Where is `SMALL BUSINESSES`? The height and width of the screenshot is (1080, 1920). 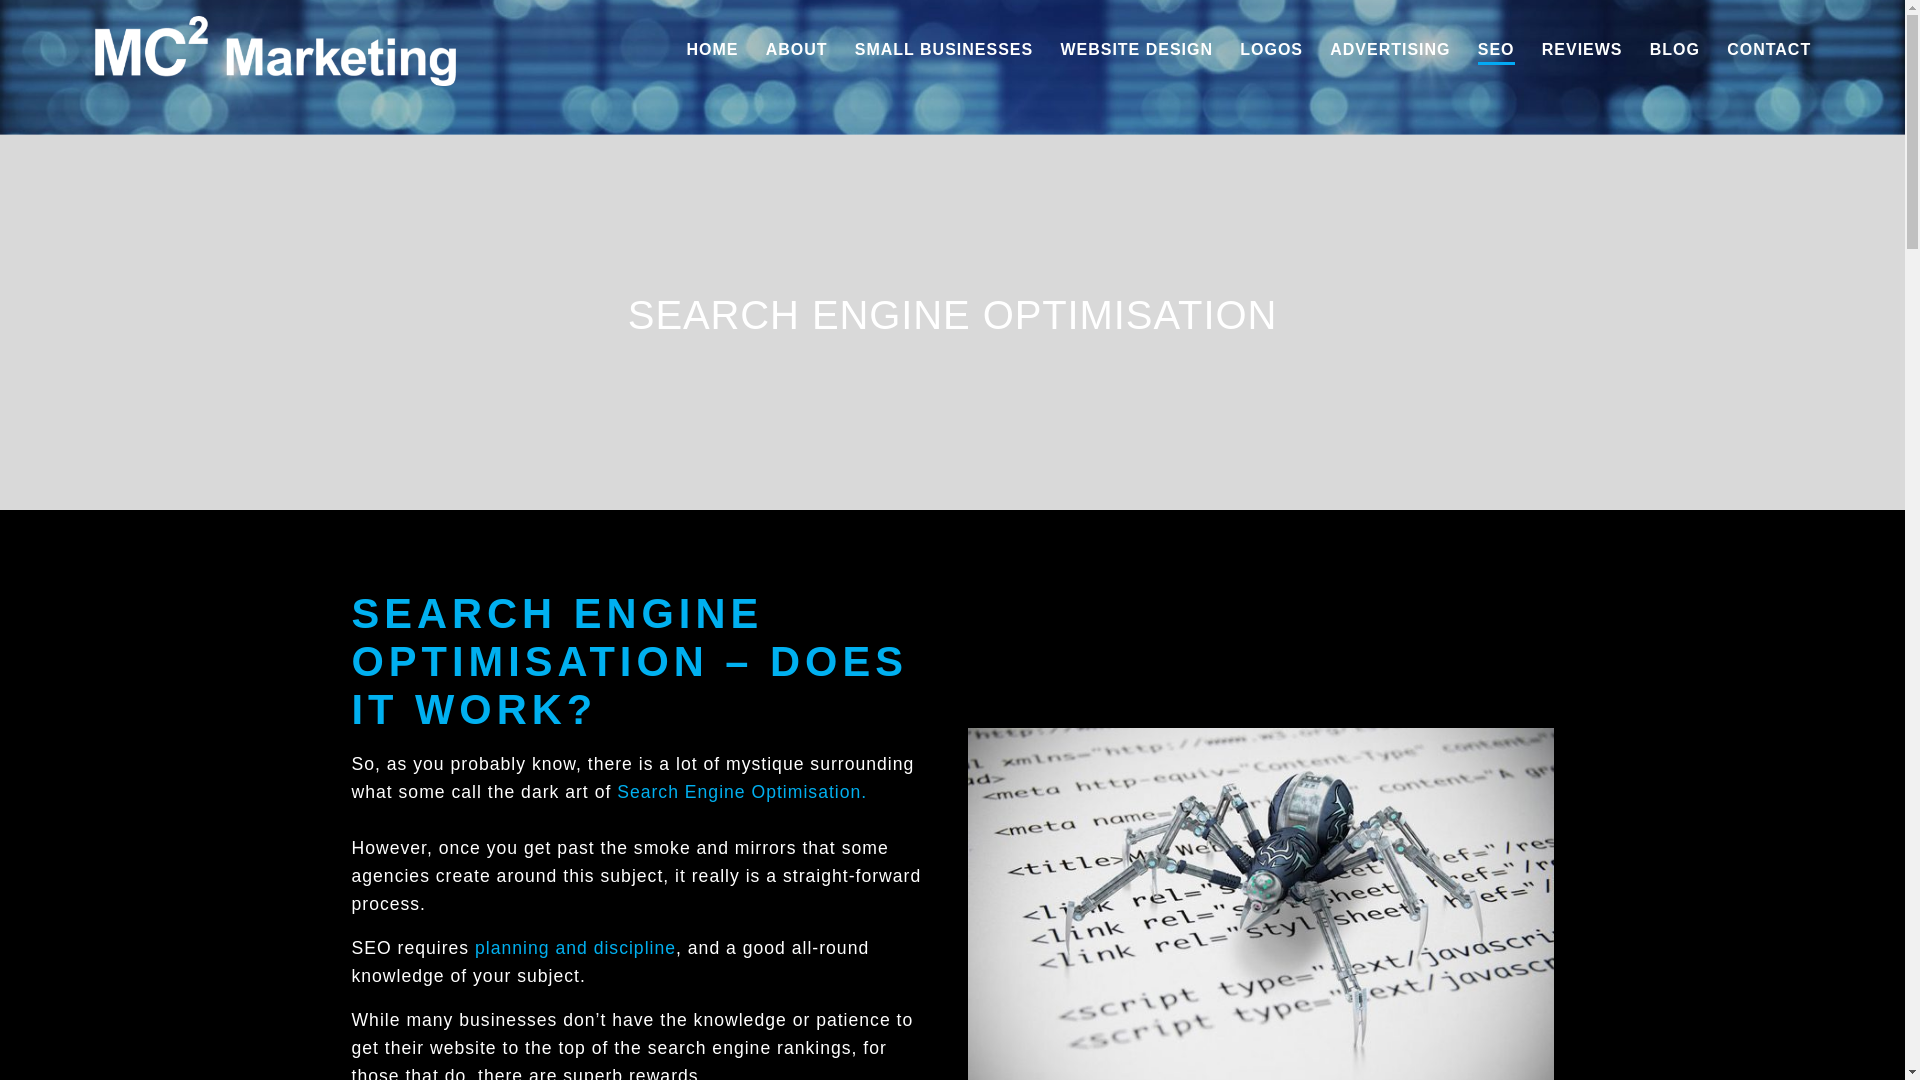
SMALL BUSINESSES is located at coordinates (943, 50).